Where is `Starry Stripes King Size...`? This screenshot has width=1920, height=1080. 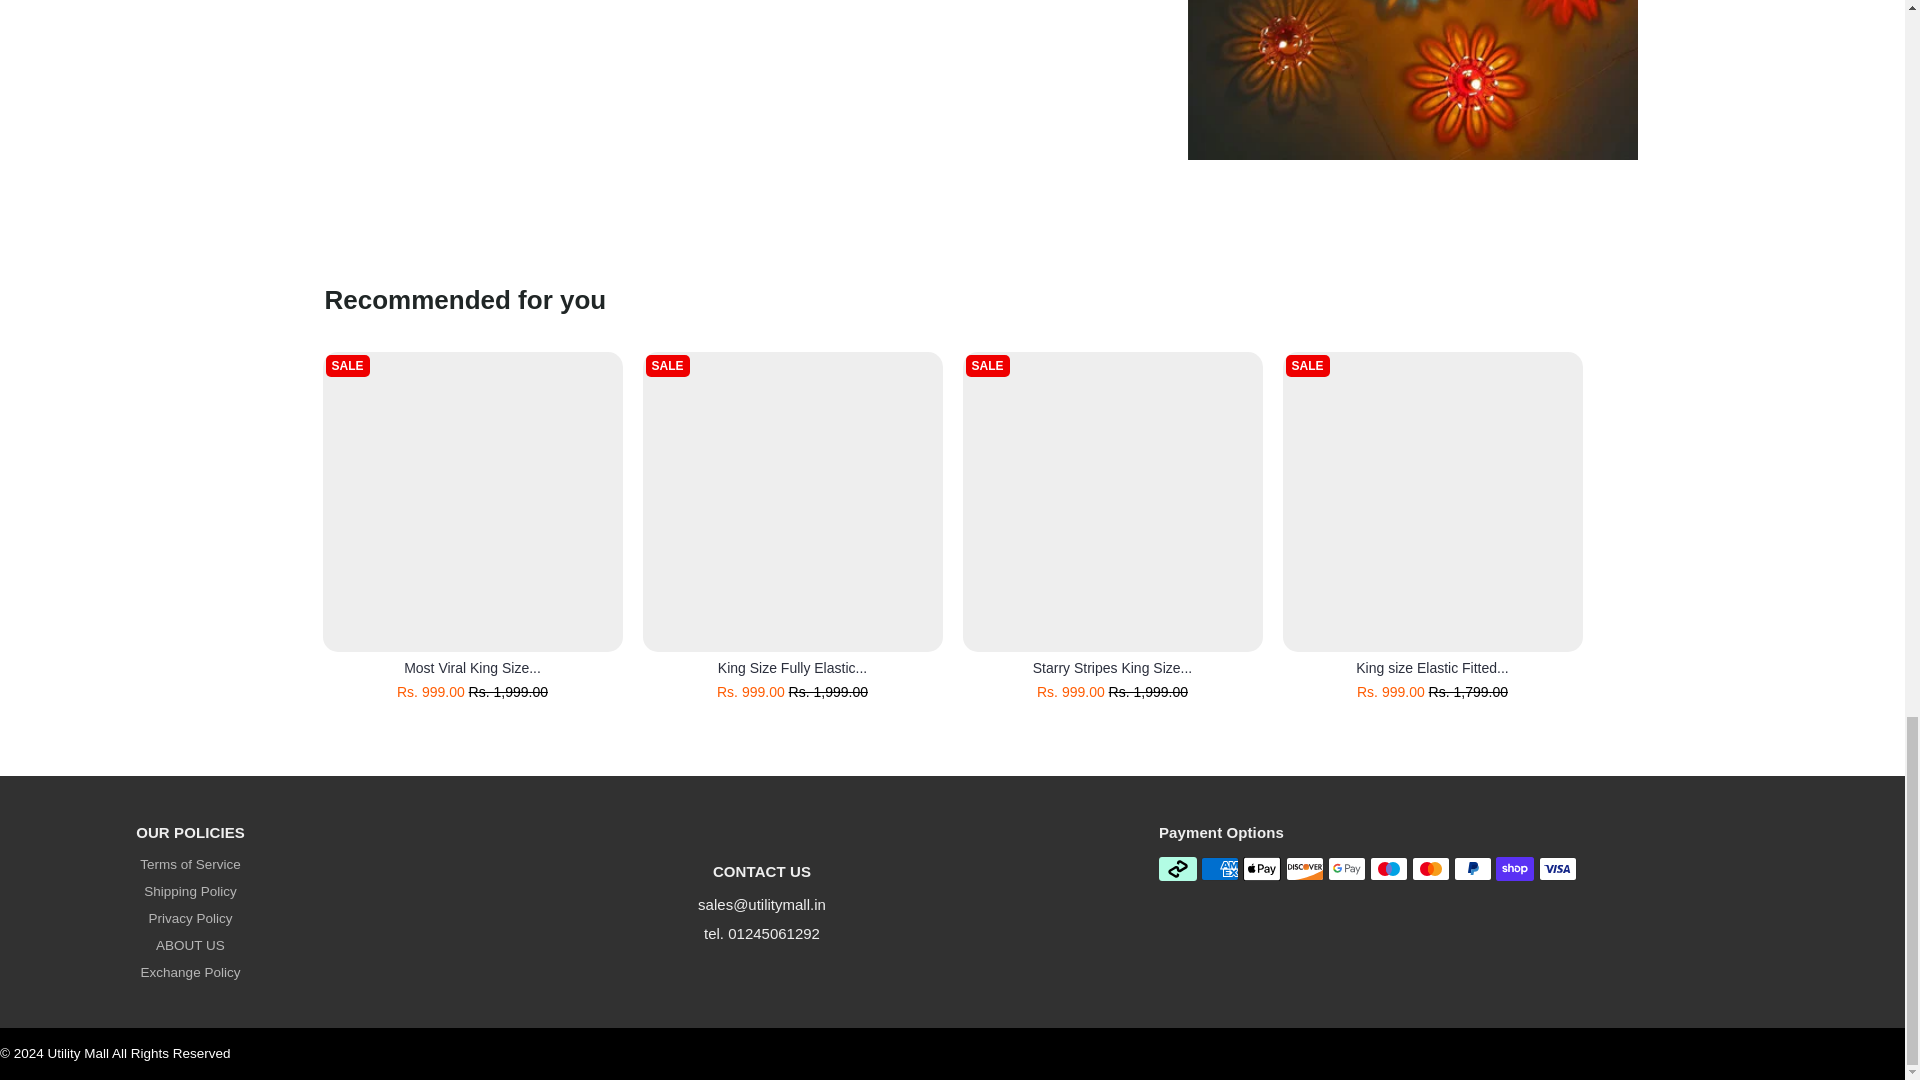 Starry Stripes King Size... is located at coordinates (1111, 668).